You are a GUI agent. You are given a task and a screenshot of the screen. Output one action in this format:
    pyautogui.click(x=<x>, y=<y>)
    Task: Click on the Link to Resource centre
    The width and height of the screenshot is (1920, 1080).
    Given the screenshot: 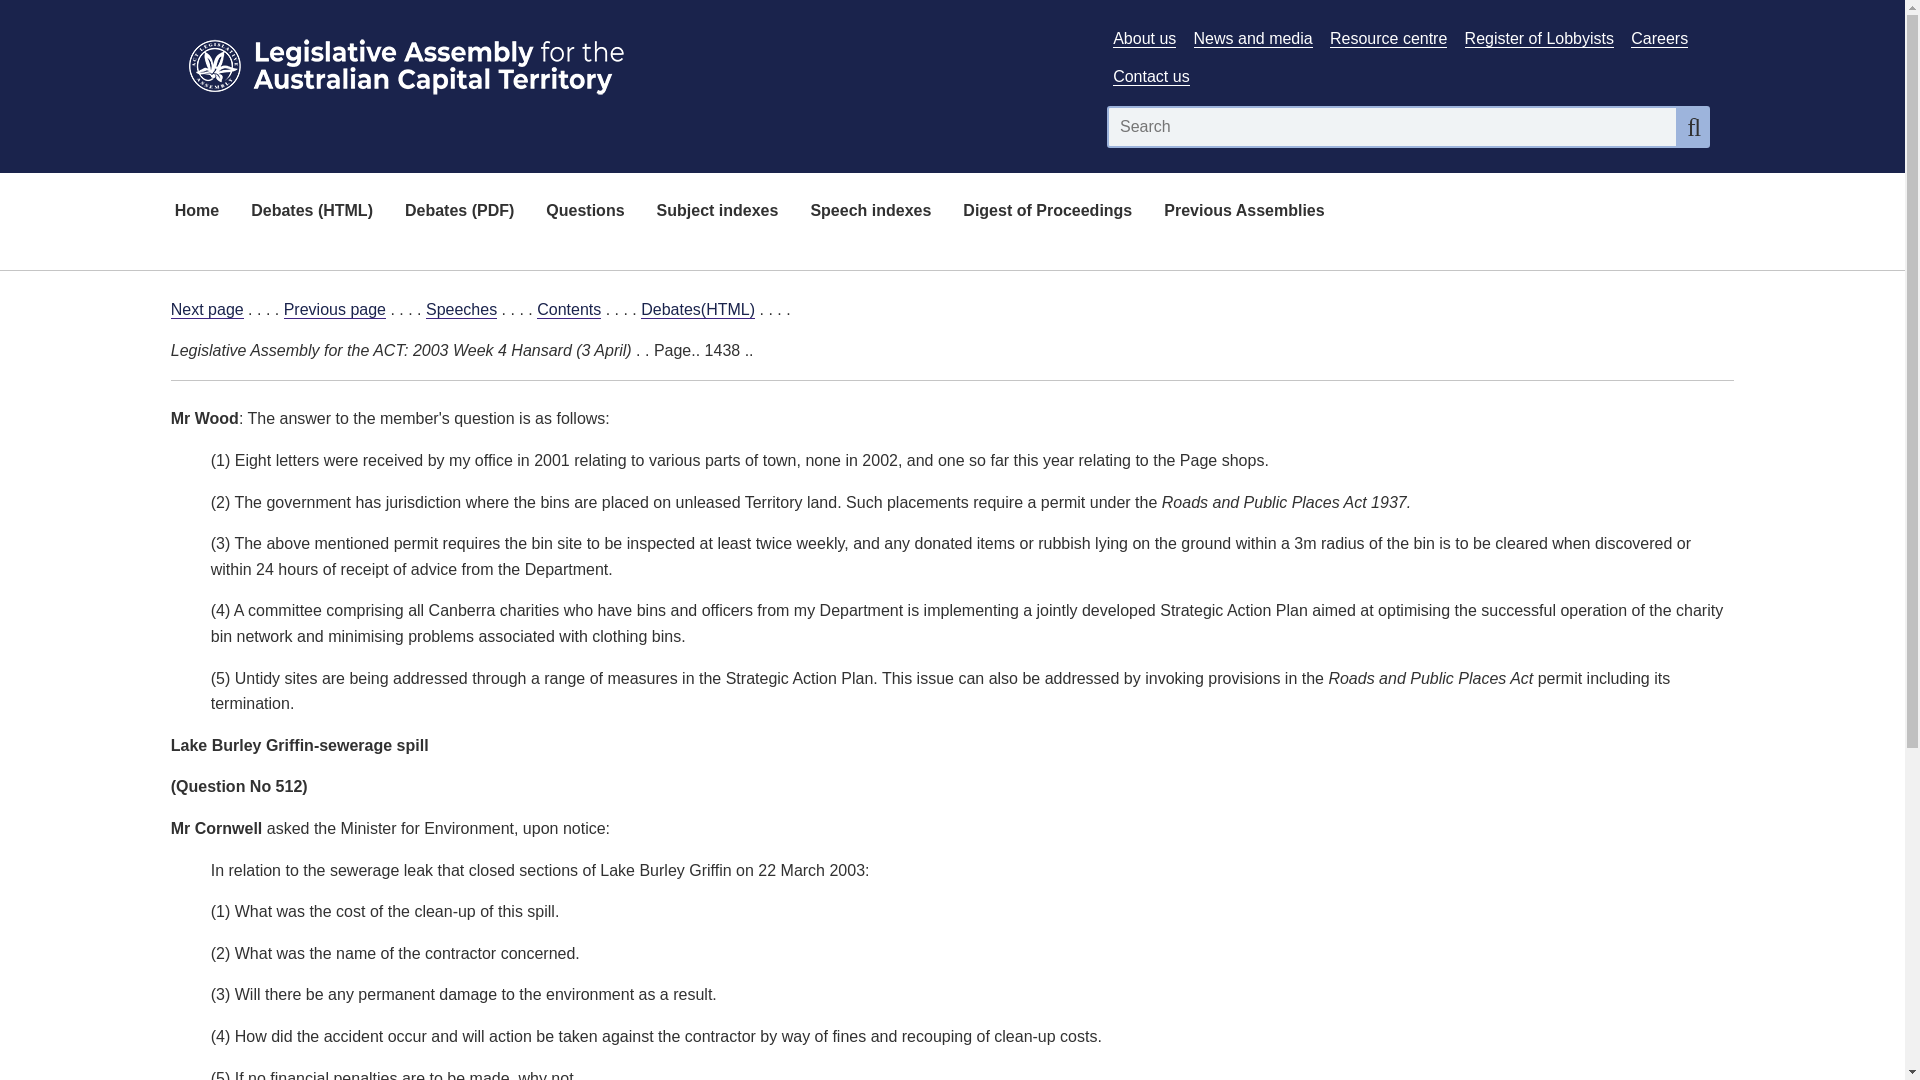 What is the action you would take?
    pyautogui.click(x=1388, y=38)
    